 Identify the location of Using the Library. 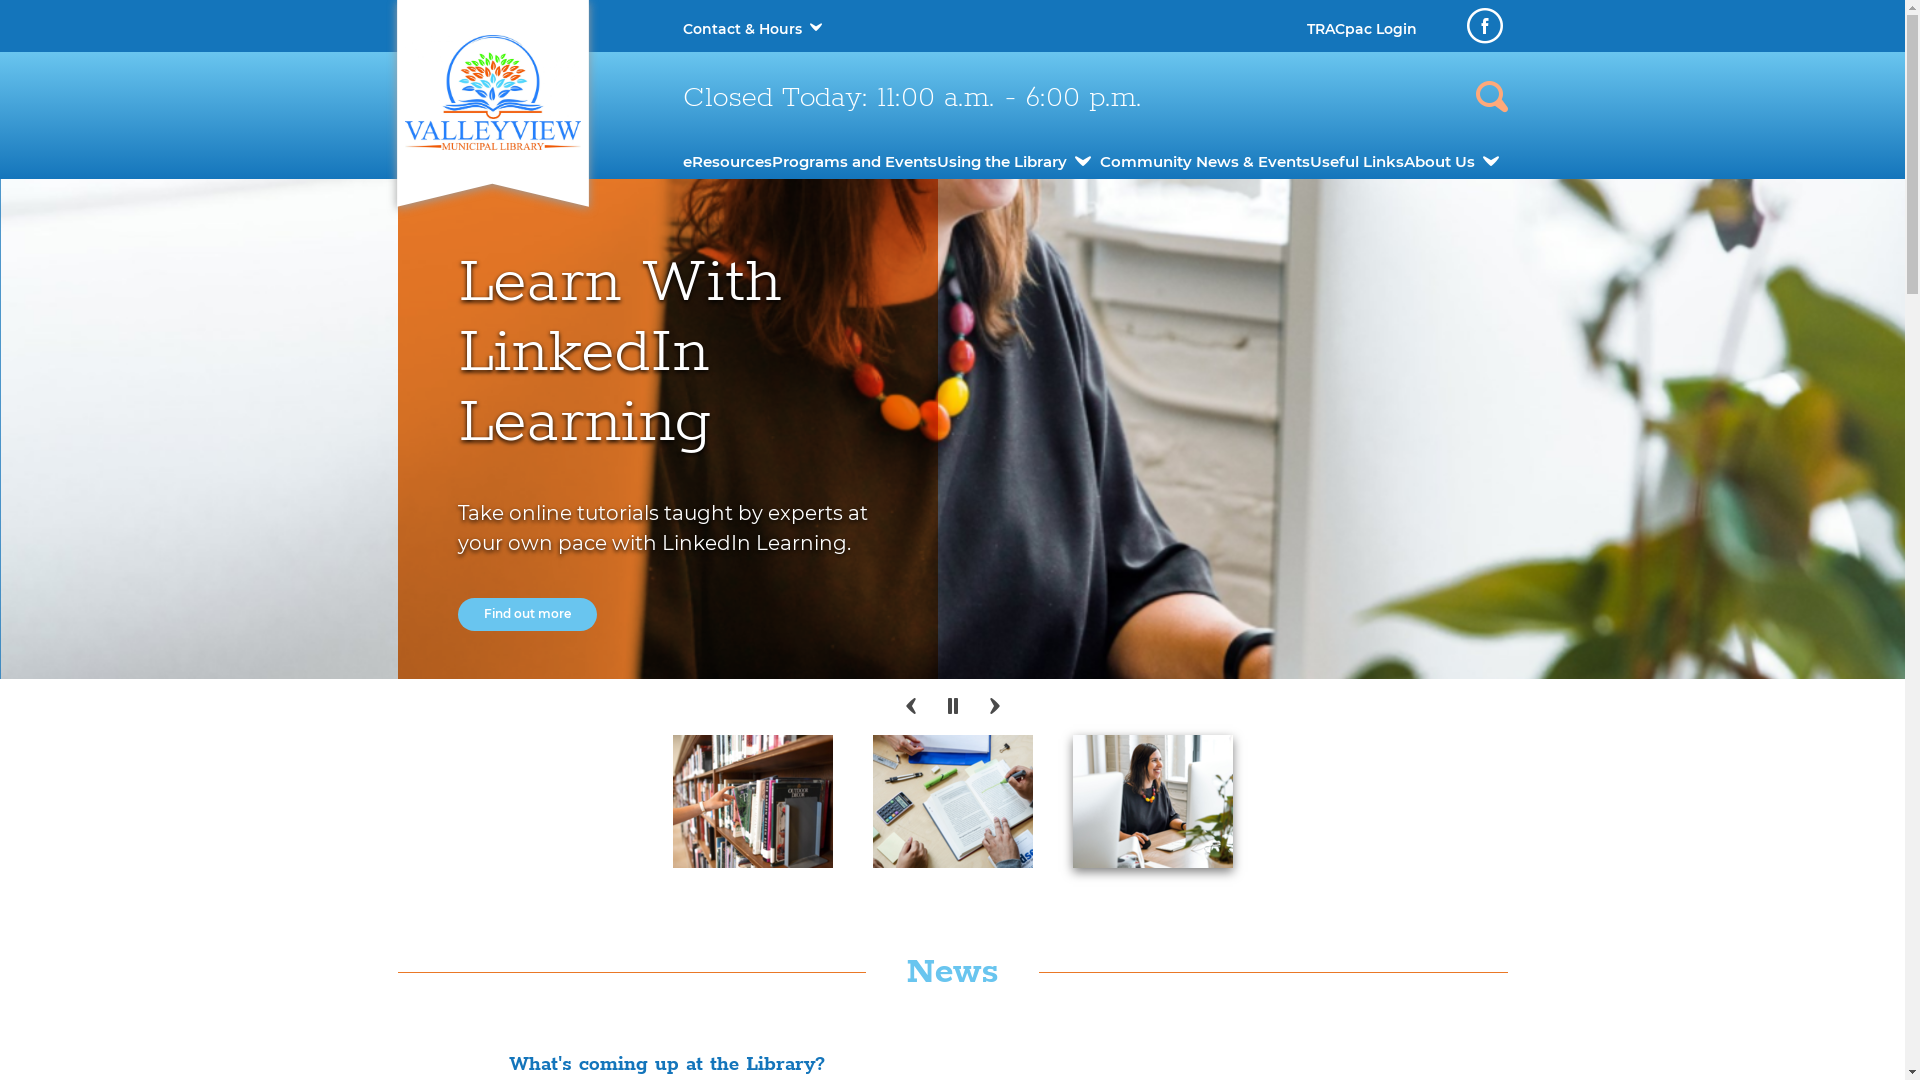
(1002, 162).